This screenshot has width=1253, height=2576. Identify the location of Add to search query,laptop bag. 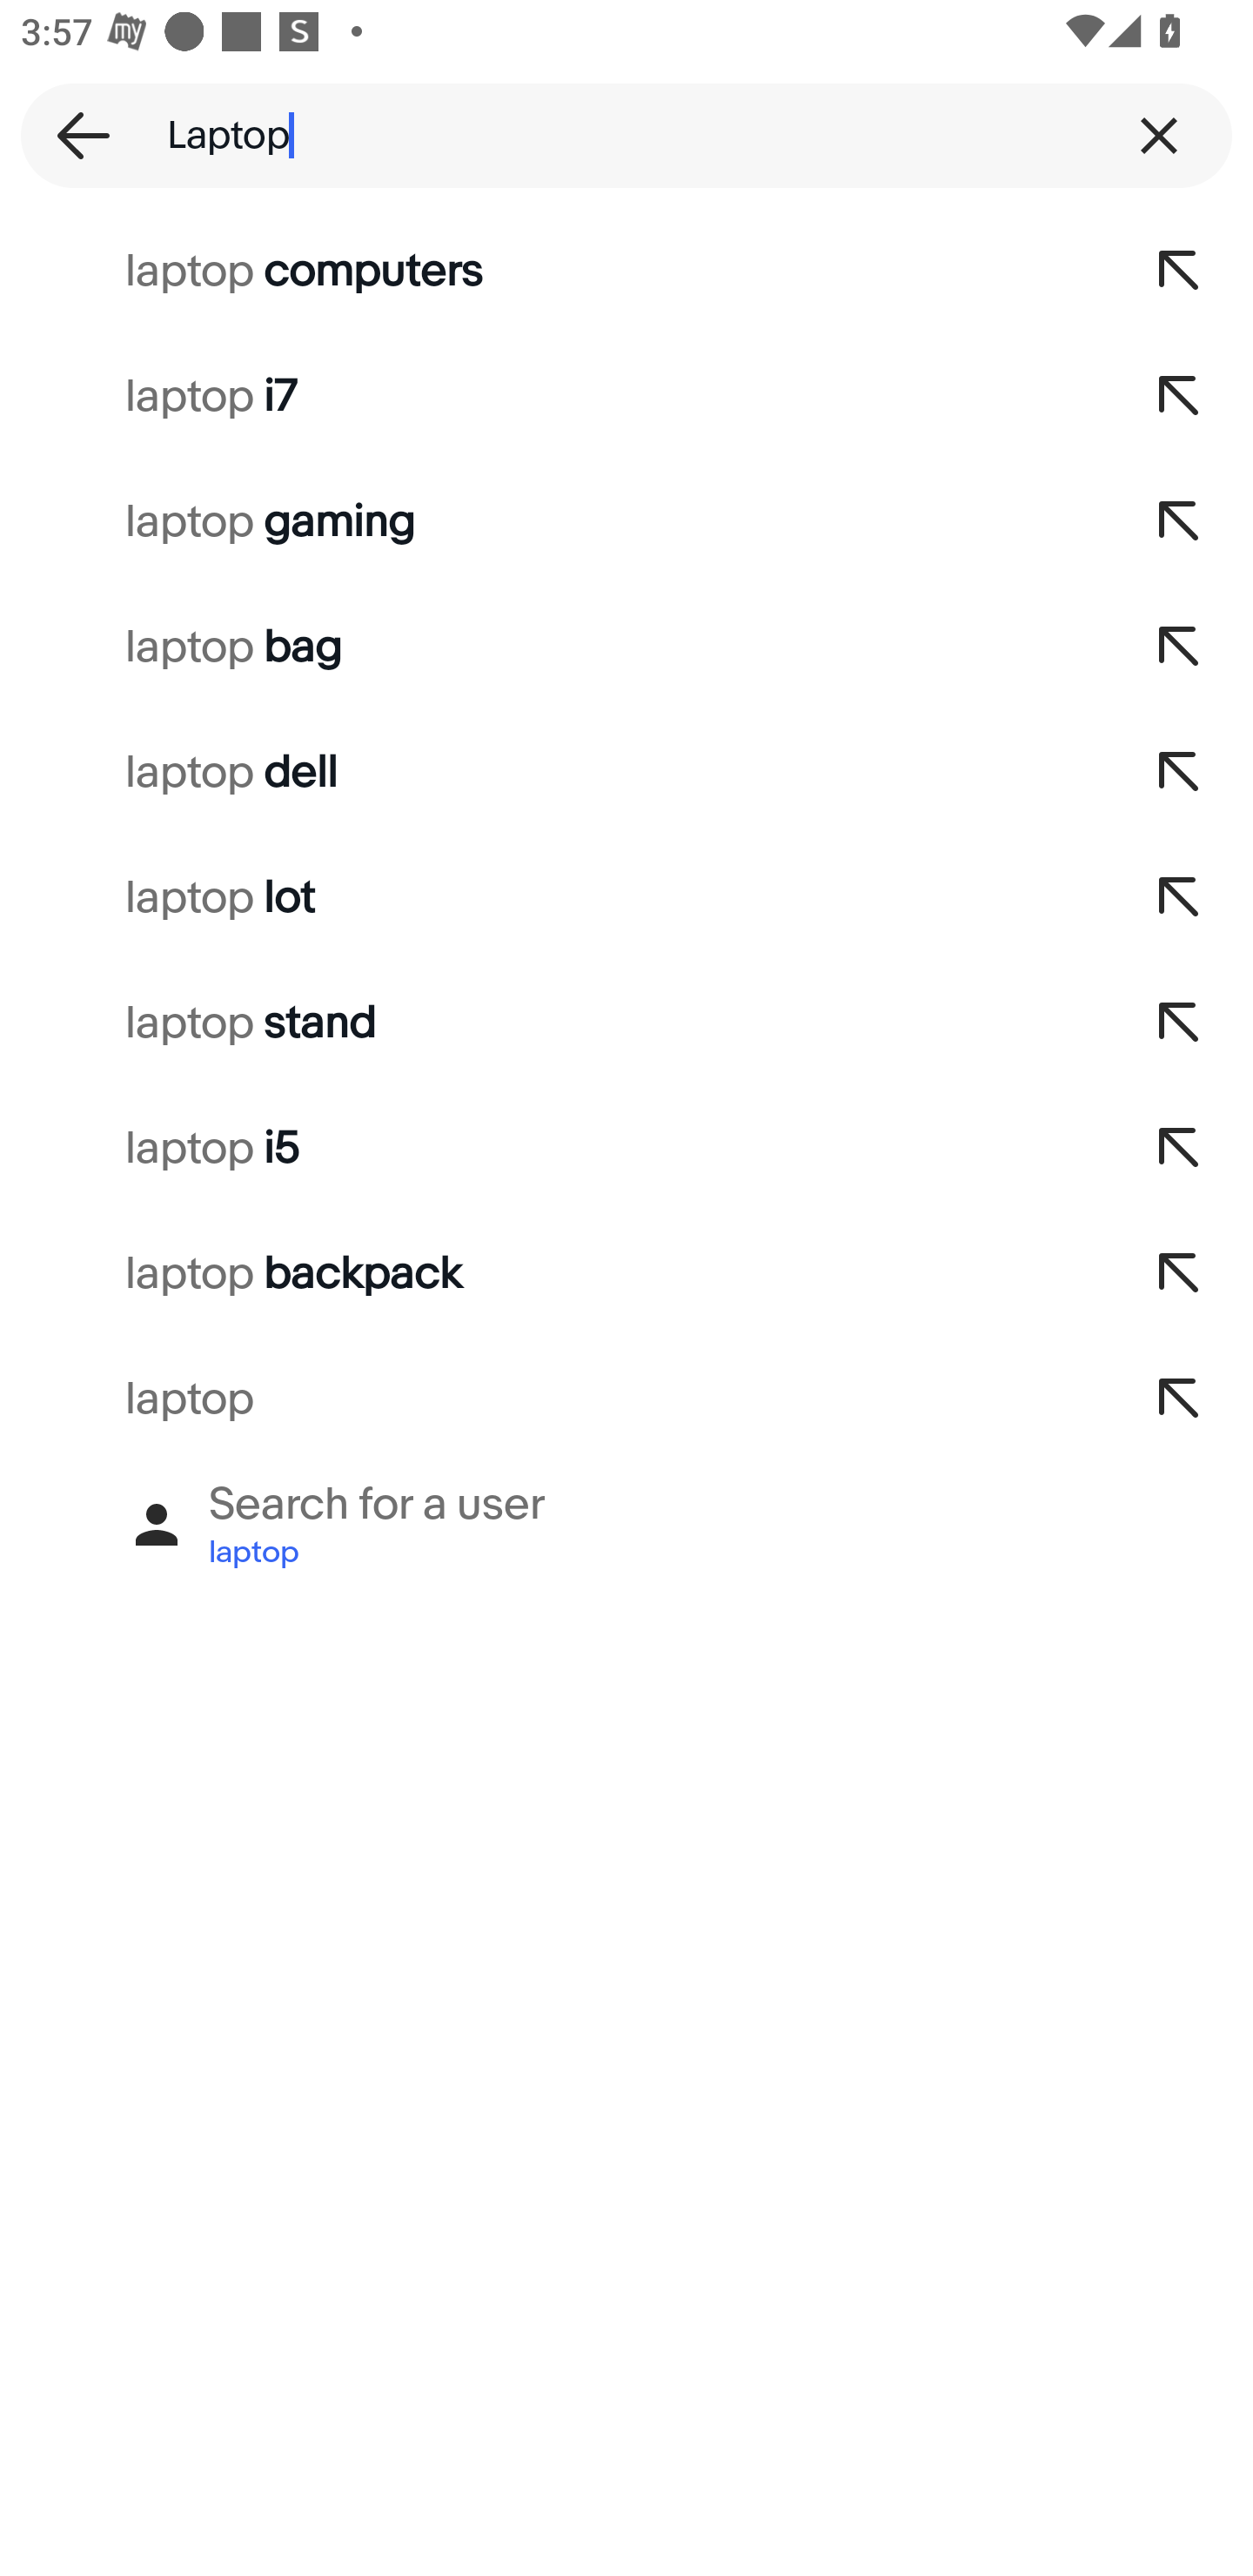
(1180, 647).